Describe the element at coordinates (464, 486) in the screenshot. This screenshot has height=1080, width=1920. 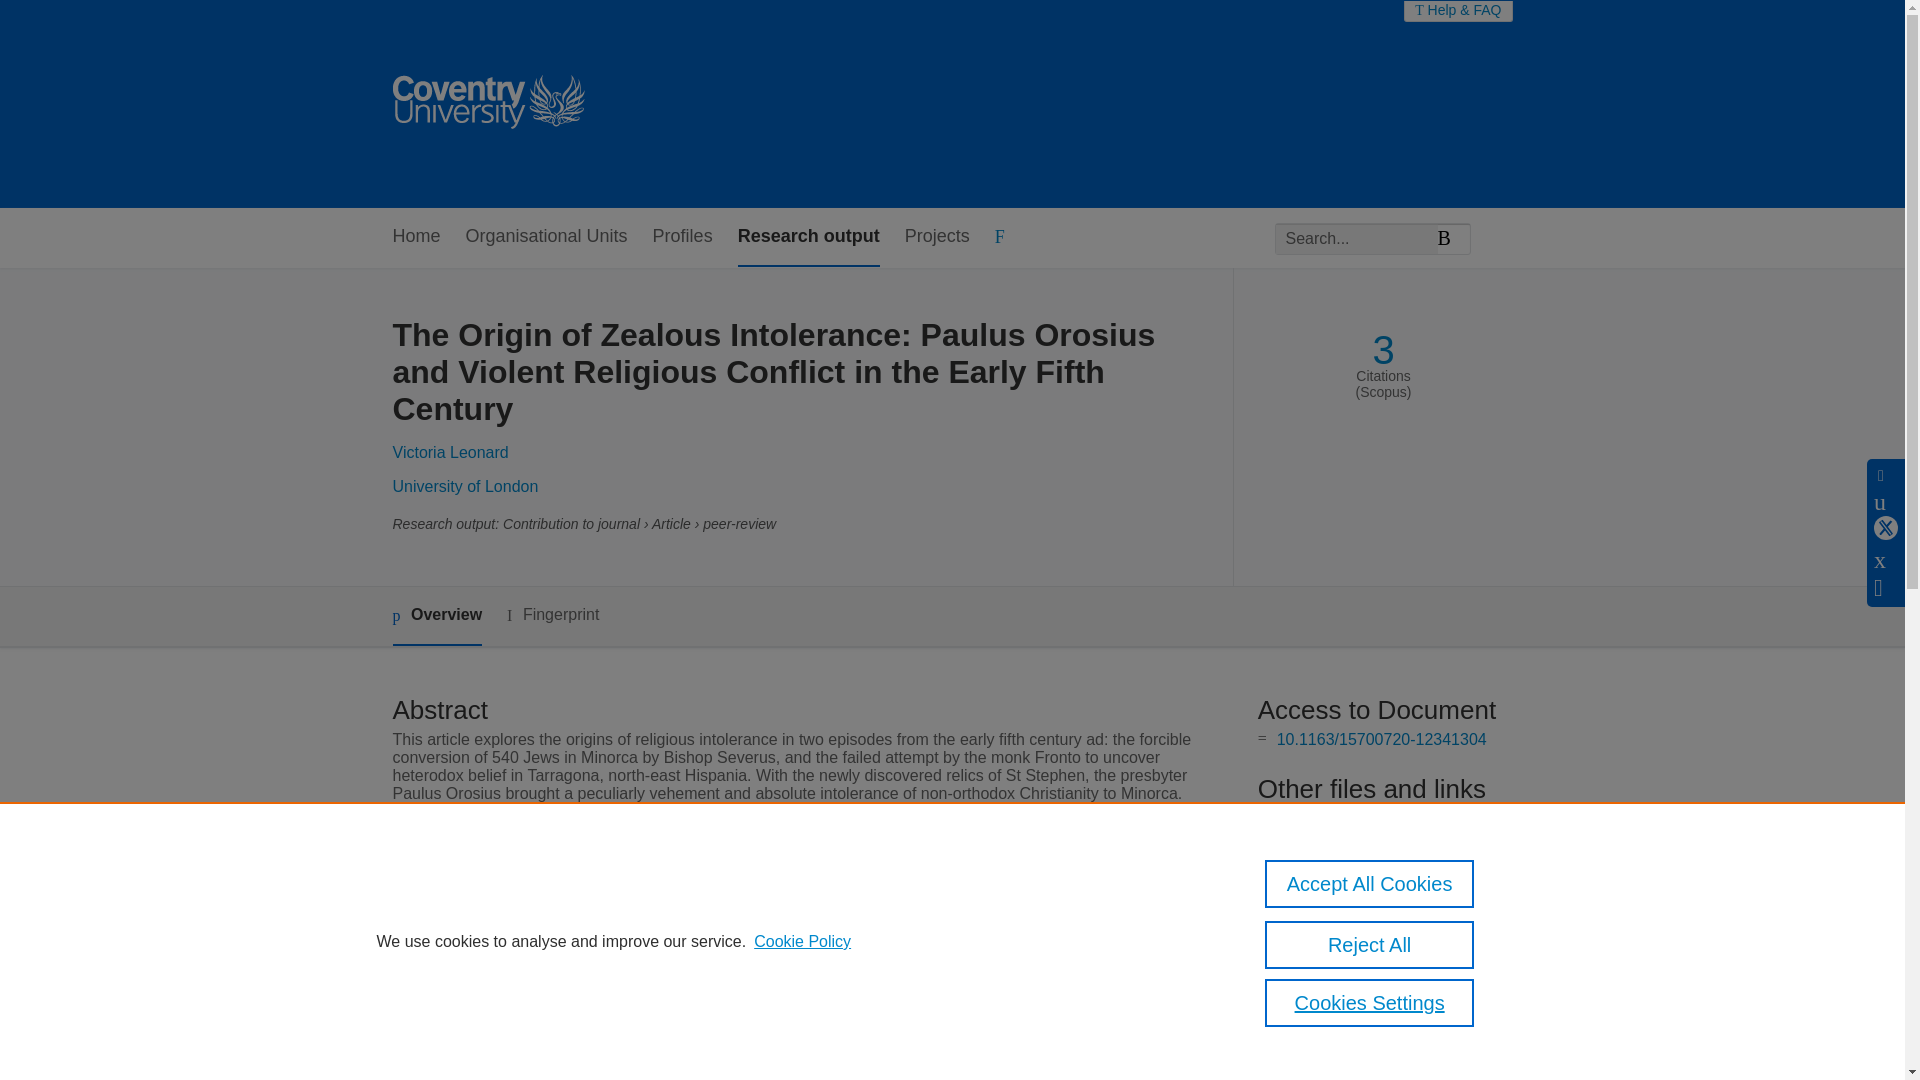
I see `University of London` at that location.